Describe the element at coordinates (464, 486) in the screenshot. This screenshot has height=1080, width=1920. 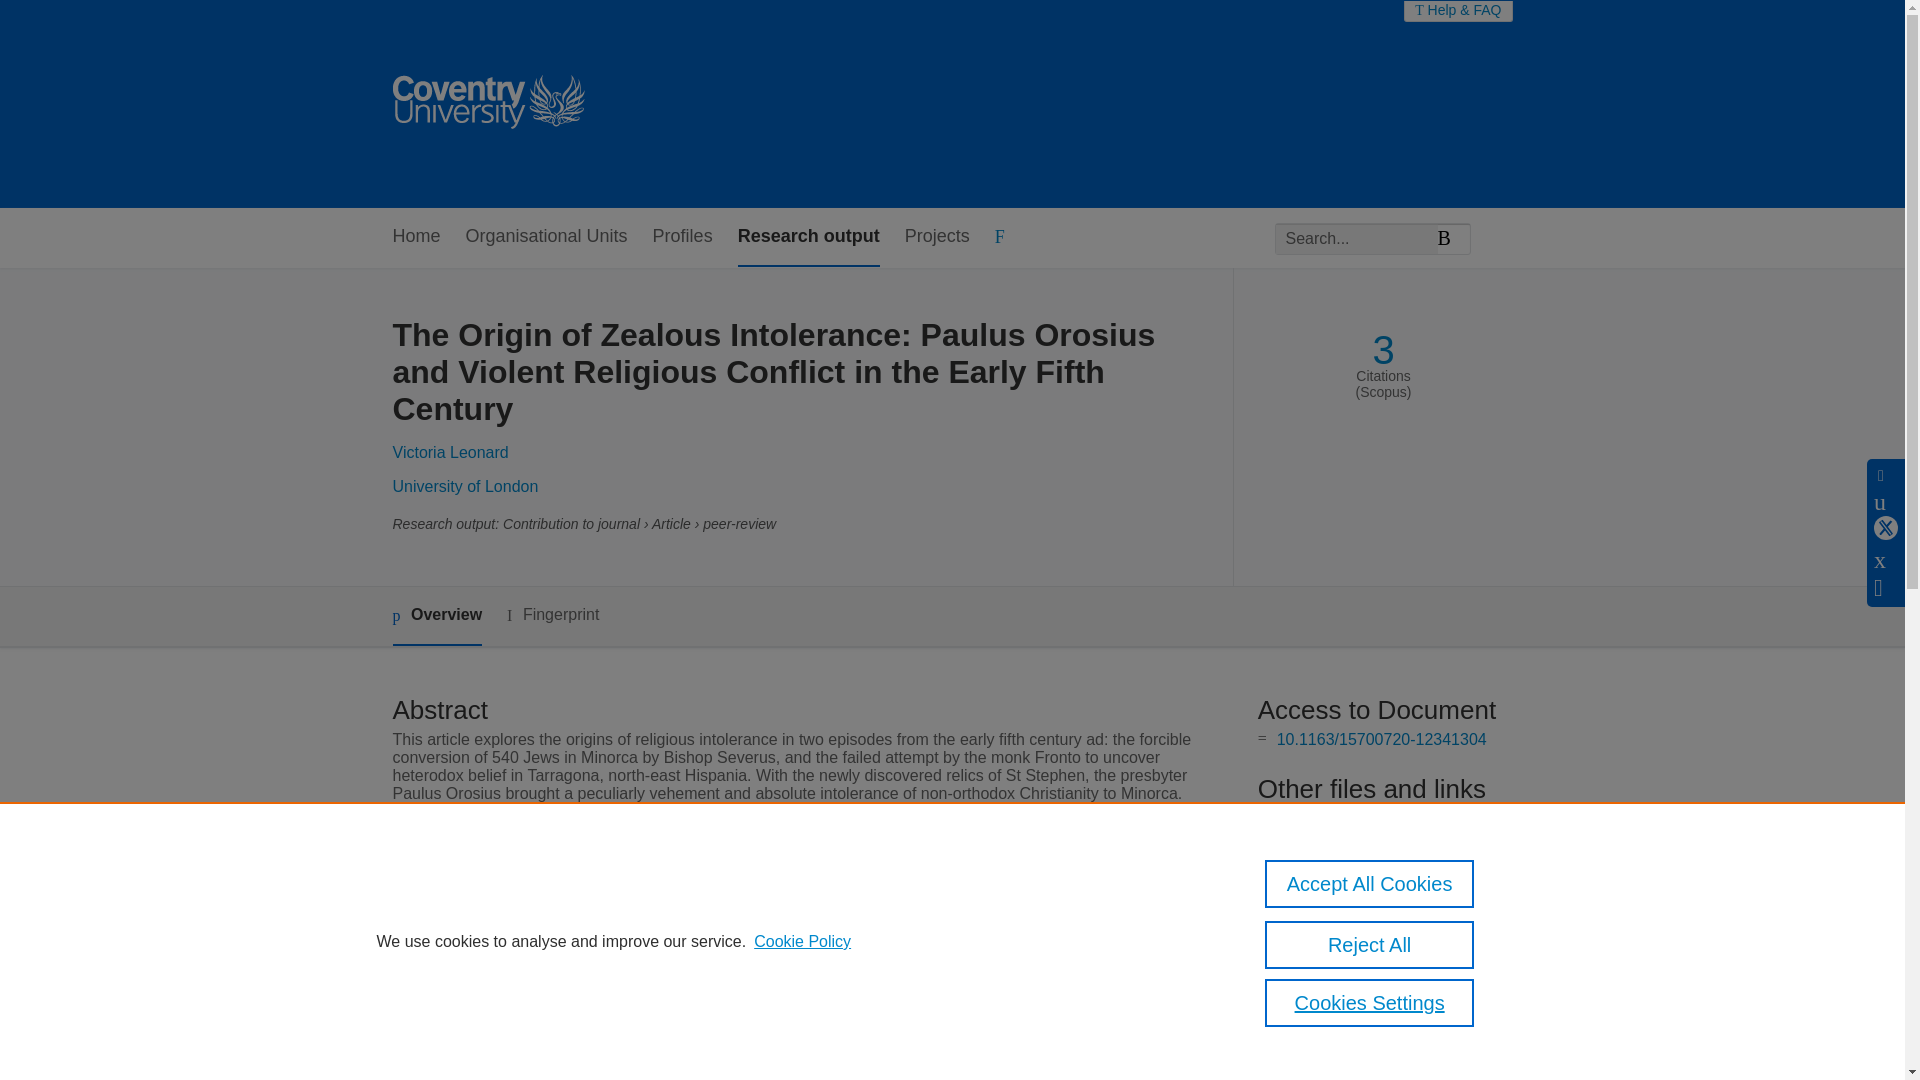
I see `University of London` at that location.